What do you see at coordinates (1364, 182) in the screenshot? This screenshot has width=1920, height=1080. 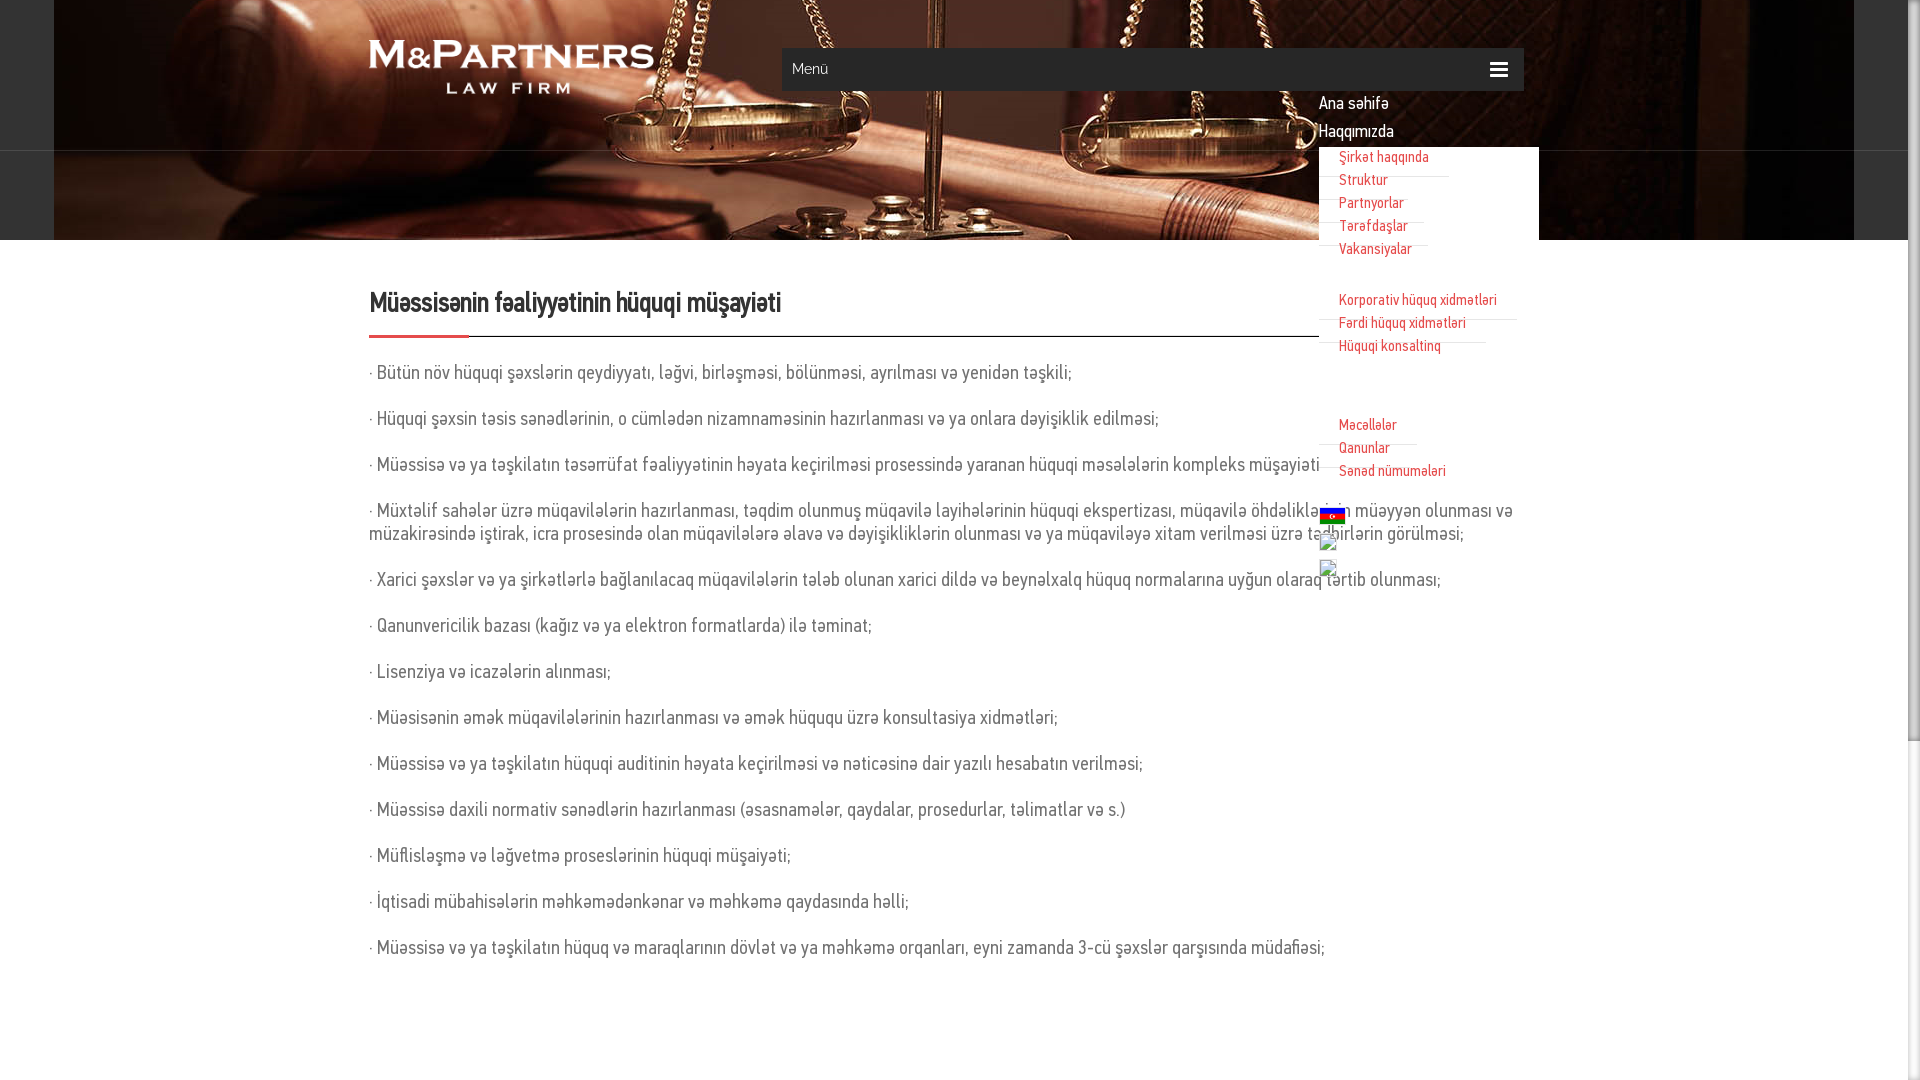 I see `Struktur` at bounding box center [1364, 182].